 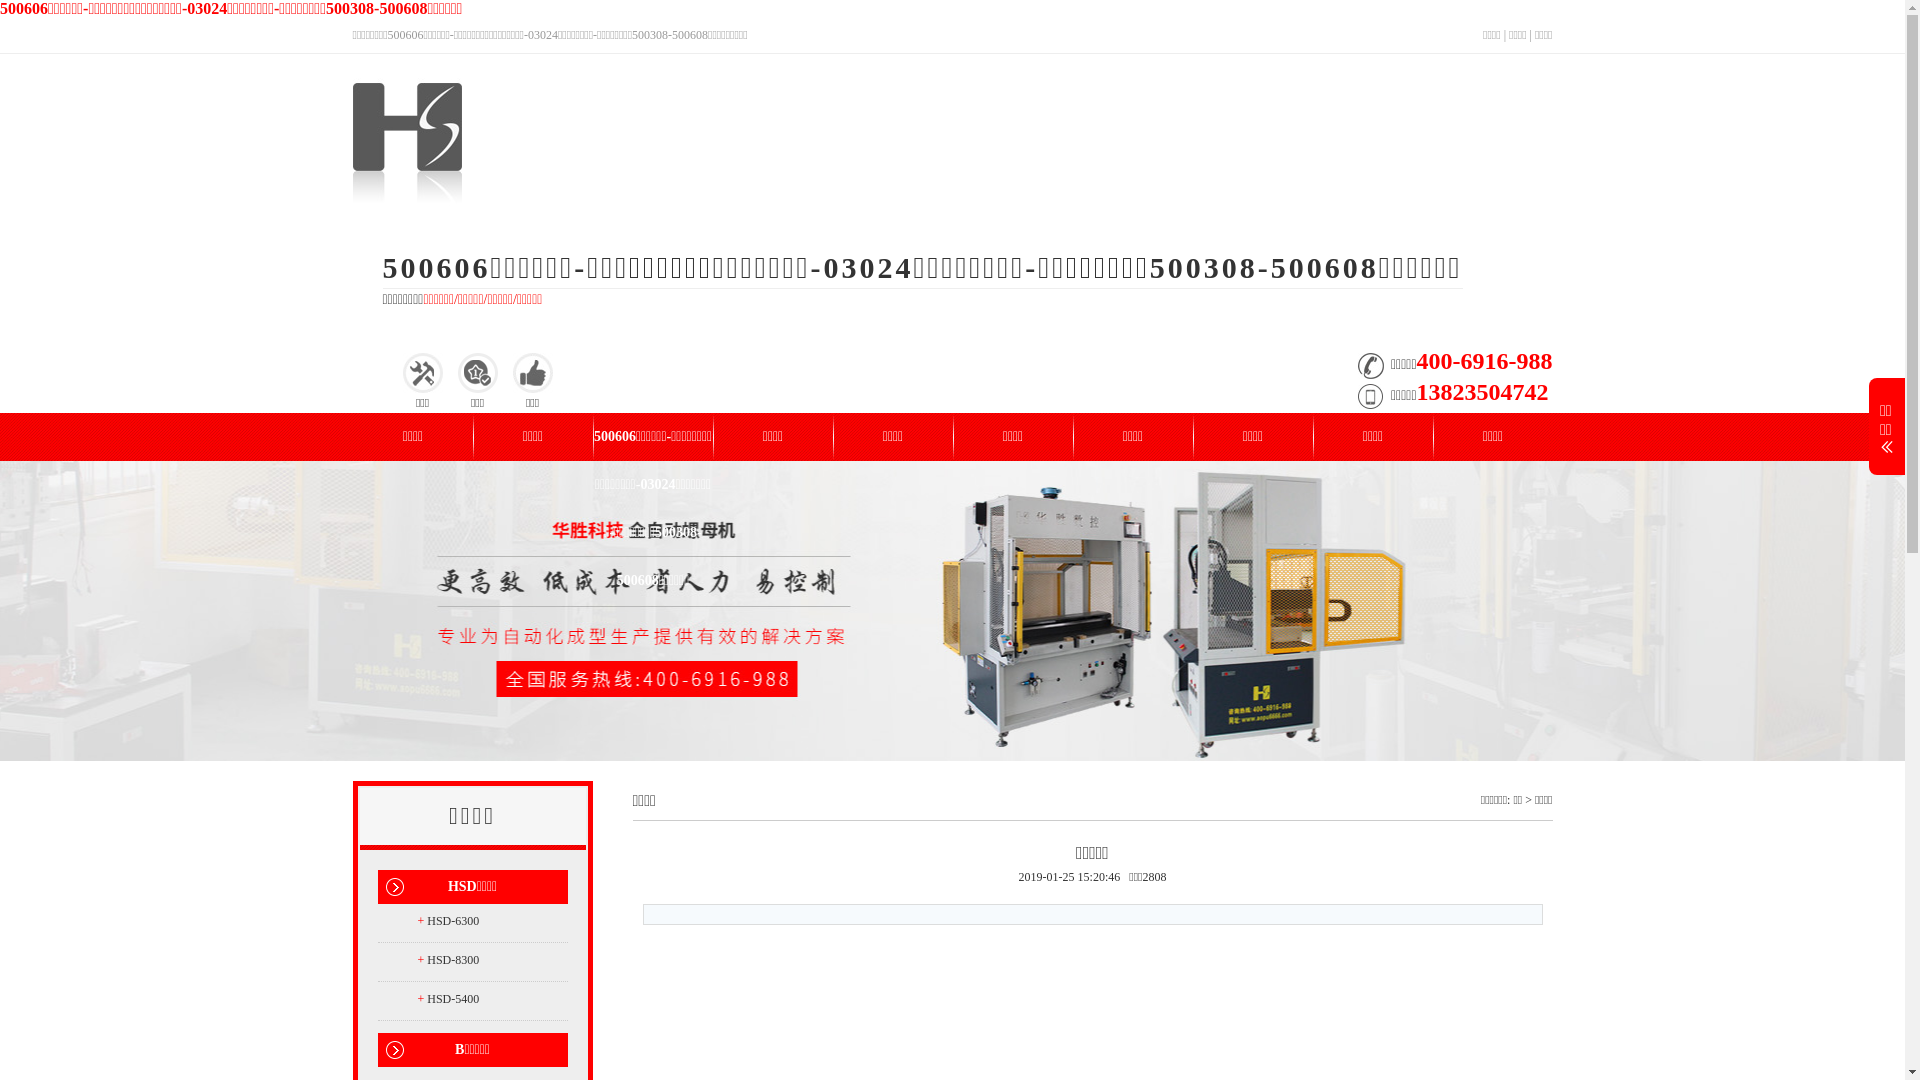 What do you see at coordinates (493, 960) in the screenshot?
I see `+ HSD-8300` at bounding box center [493, 960].